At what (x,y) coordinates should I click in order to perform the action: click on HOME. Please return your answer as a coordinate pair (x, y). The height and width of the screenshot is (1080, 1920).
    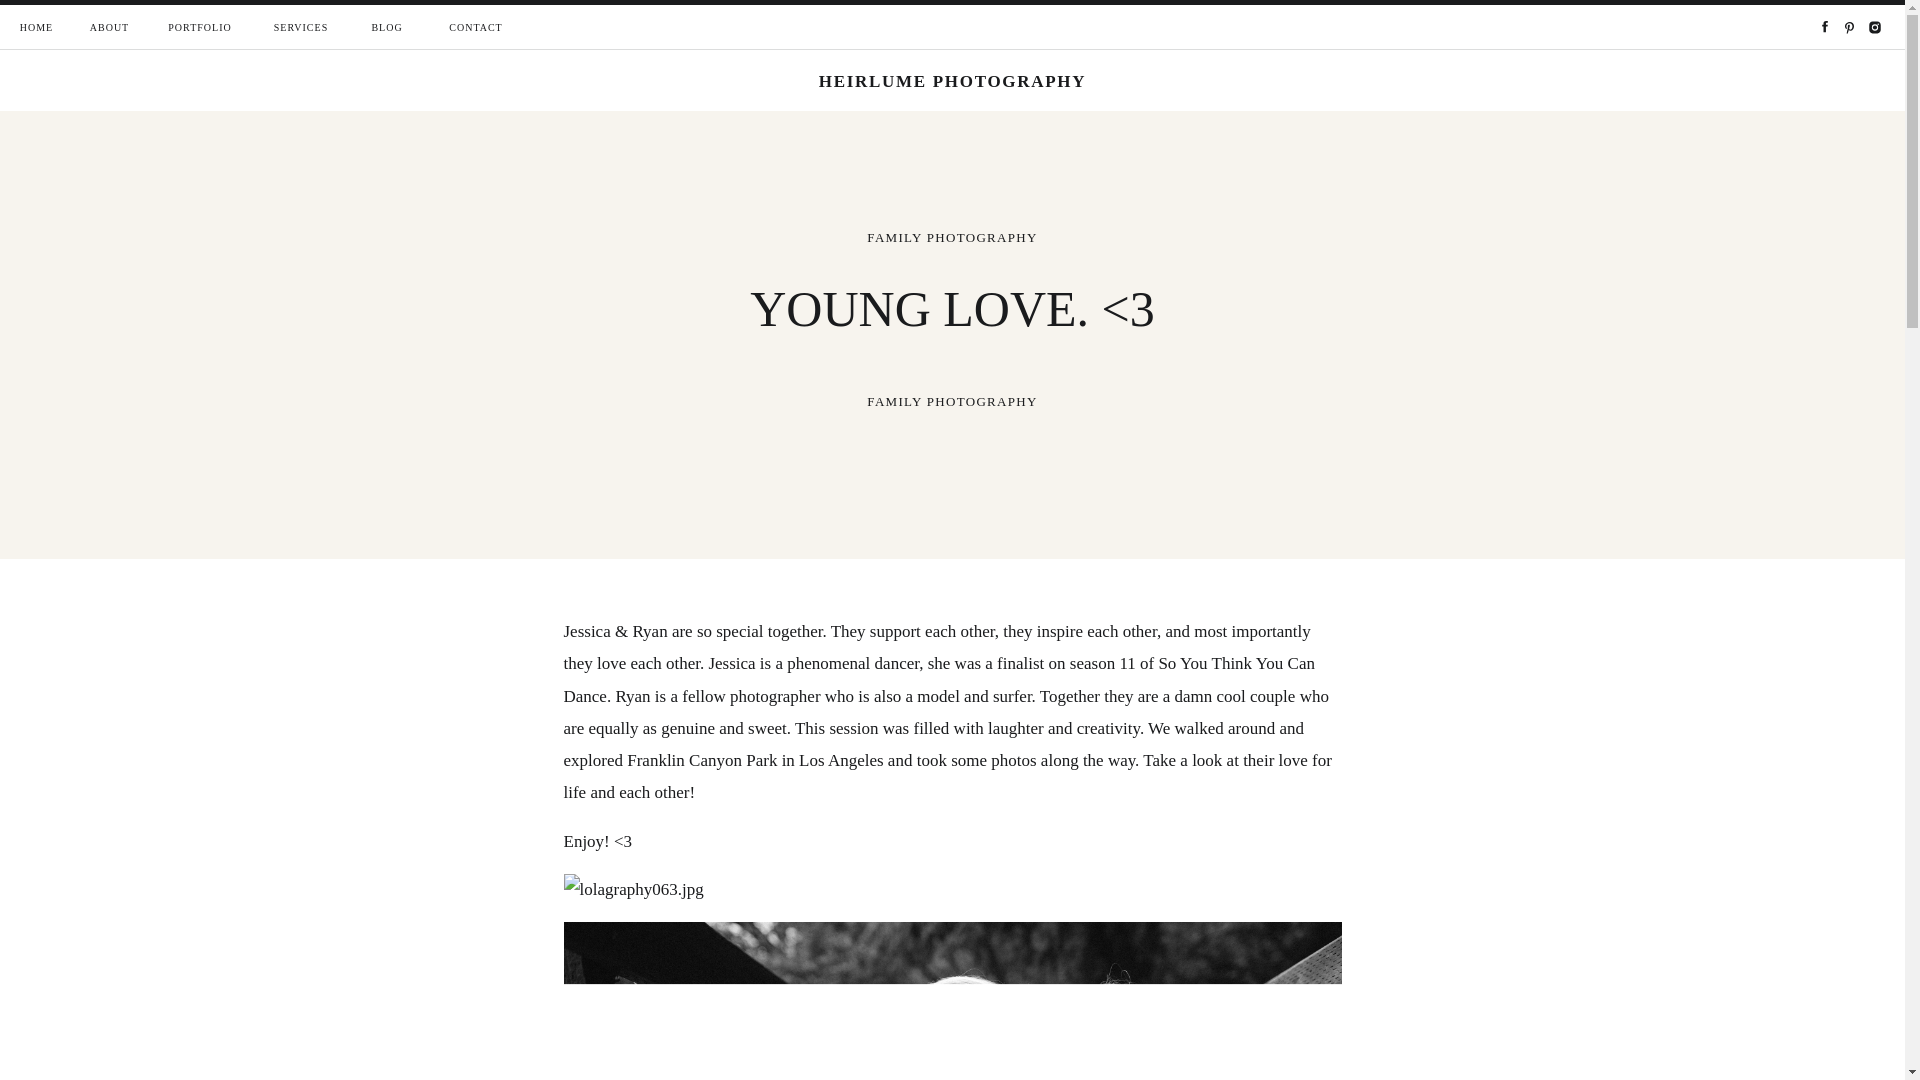
    Looking at the image, I should click on (36, 28).